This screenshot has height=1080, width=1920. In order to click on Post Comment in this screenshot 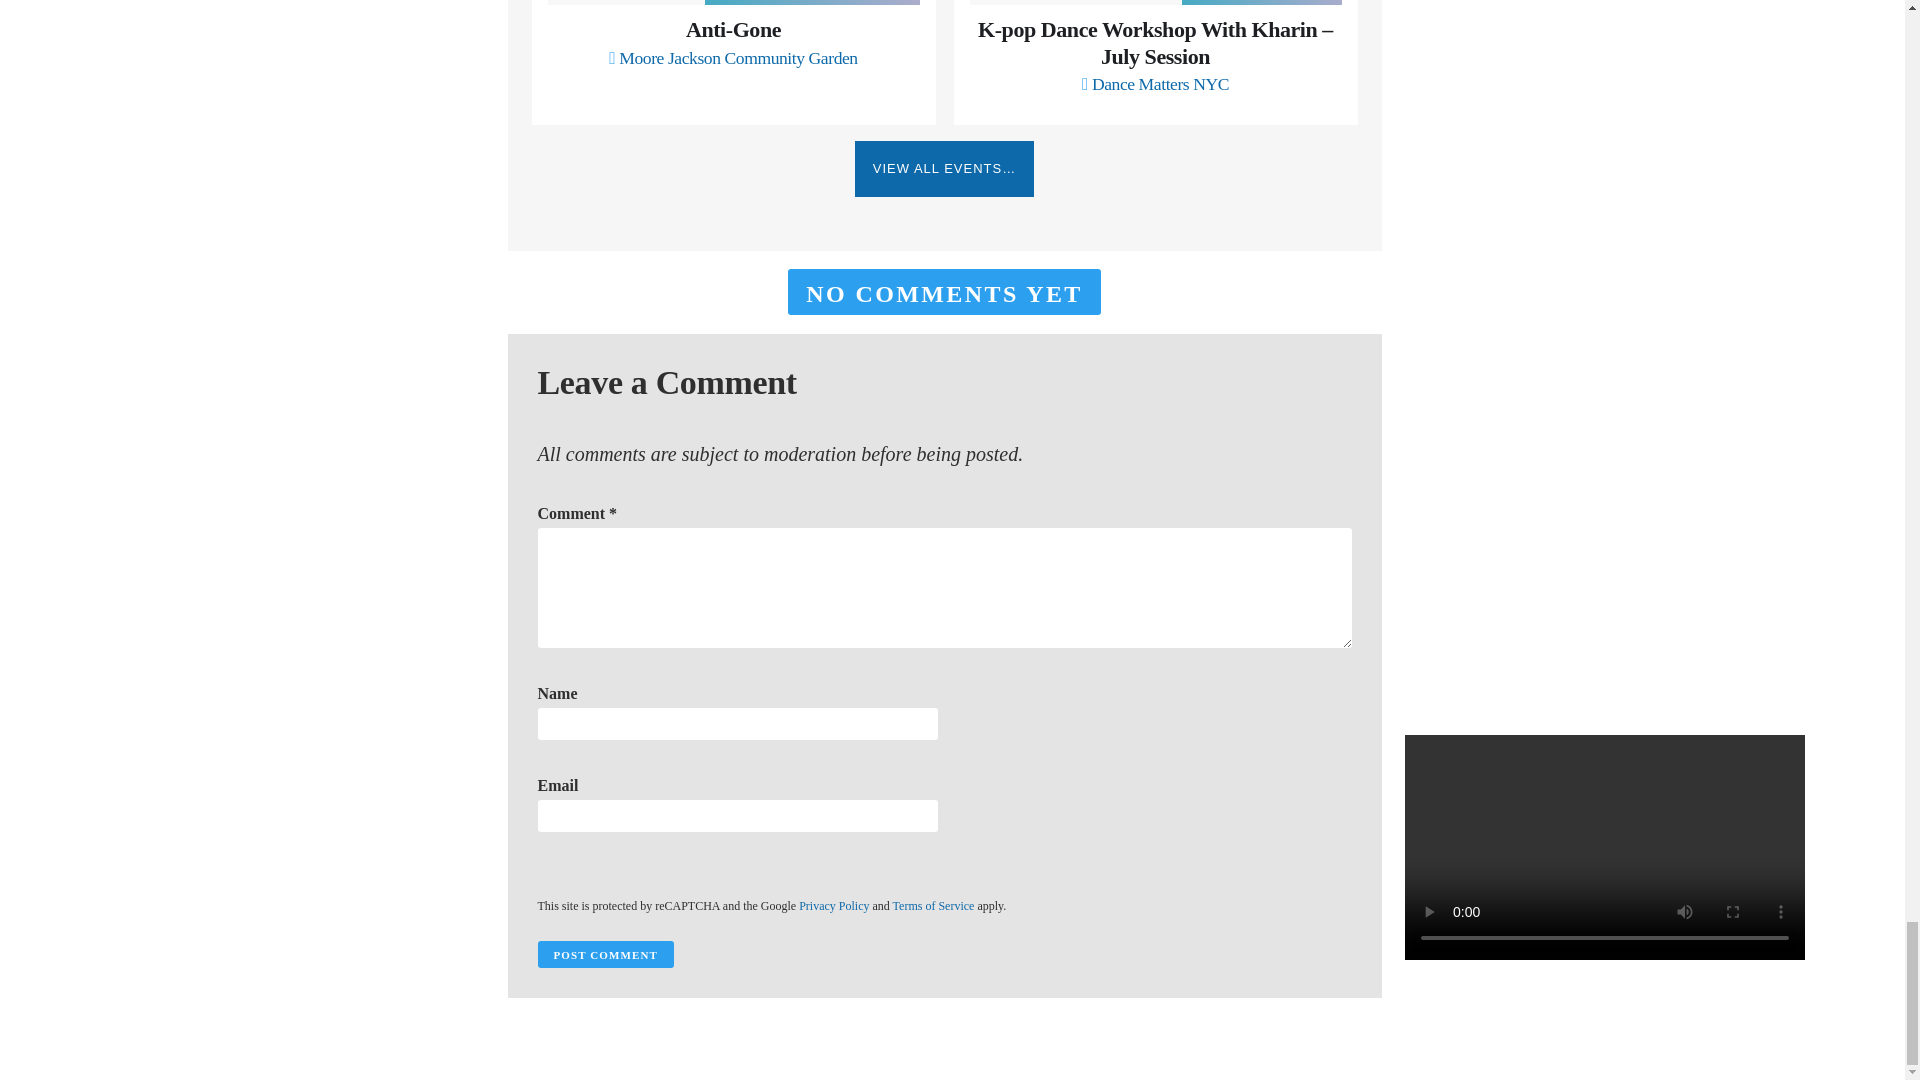, I will do `click(605, 954)`.